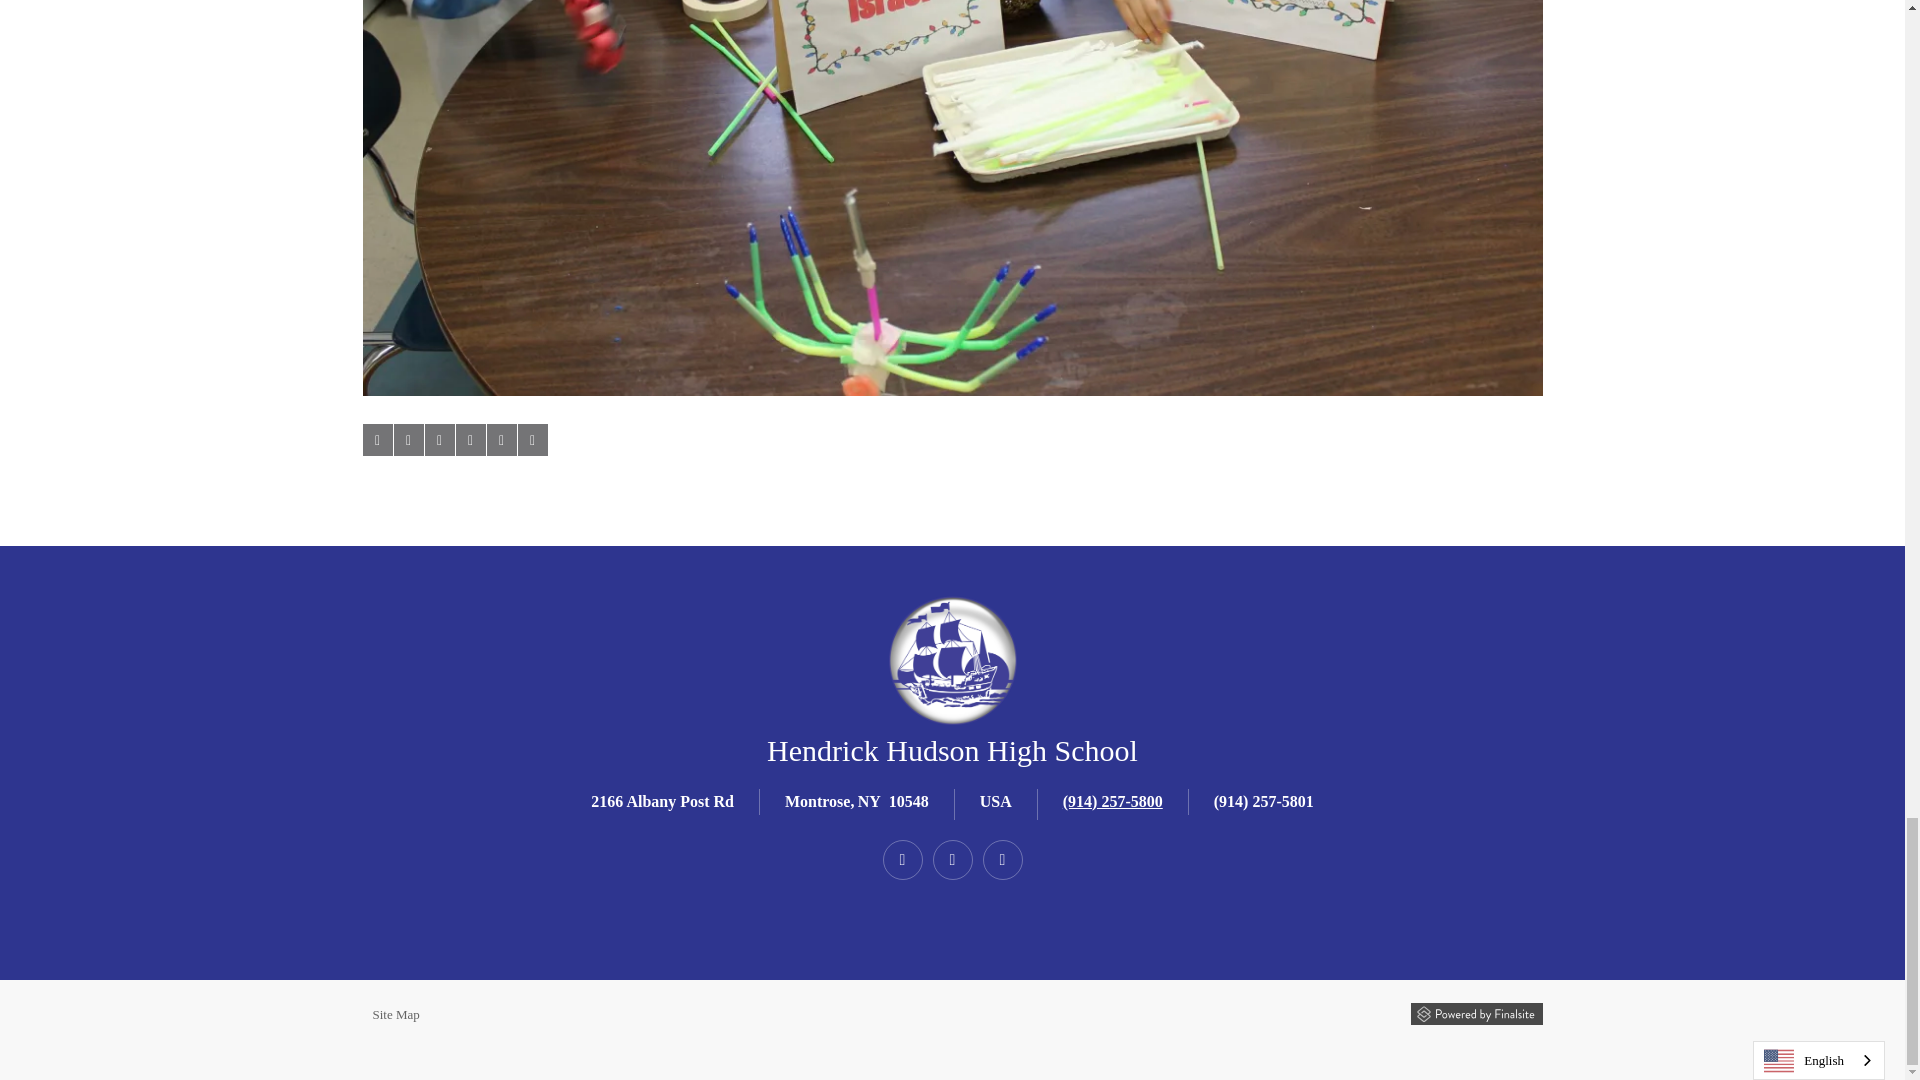  I want to click on Share to LinkedIn, so click(438, 440).